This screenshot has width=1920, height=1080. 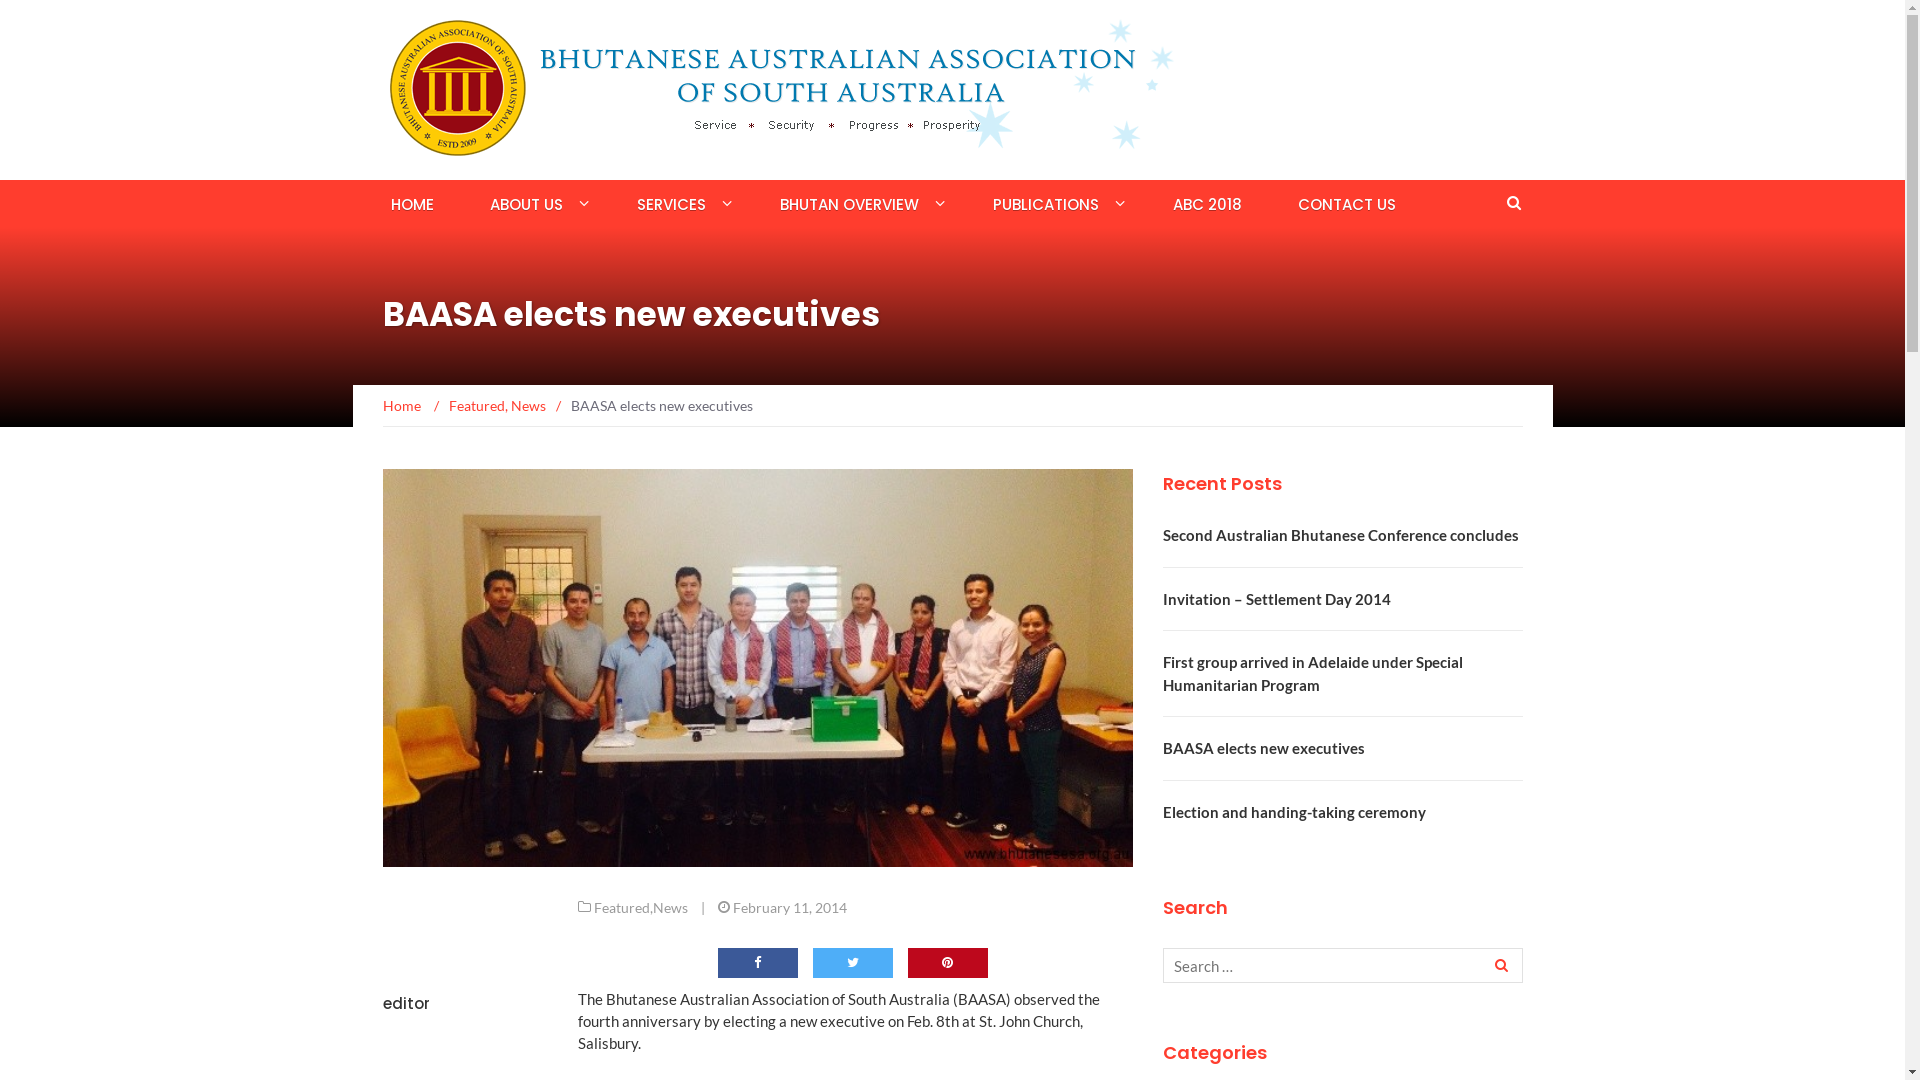 What do you see at coordinates (402, 406) in the screenshot?
I see `Home` at bounding box center [402, 406].